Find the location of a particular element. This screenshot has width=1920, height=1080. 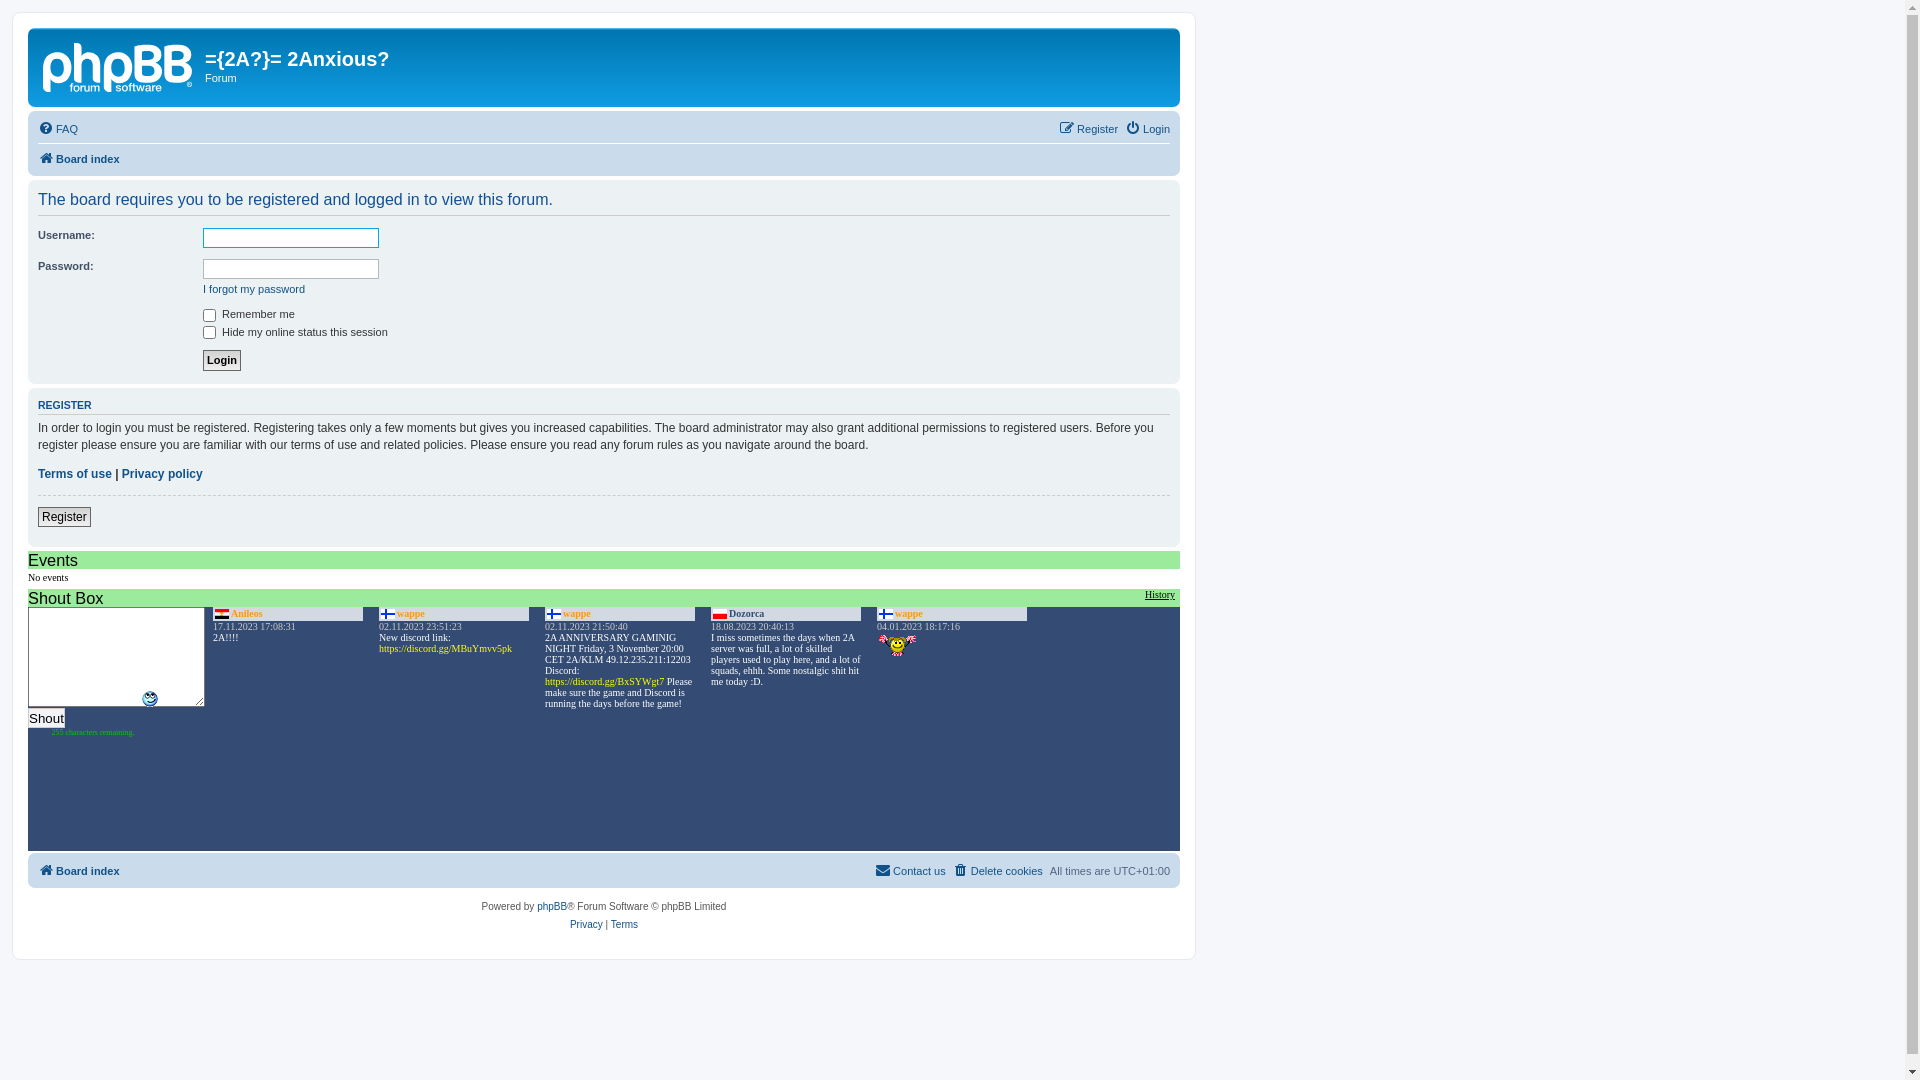

Privacy policy is located at coordinates (162, 474).